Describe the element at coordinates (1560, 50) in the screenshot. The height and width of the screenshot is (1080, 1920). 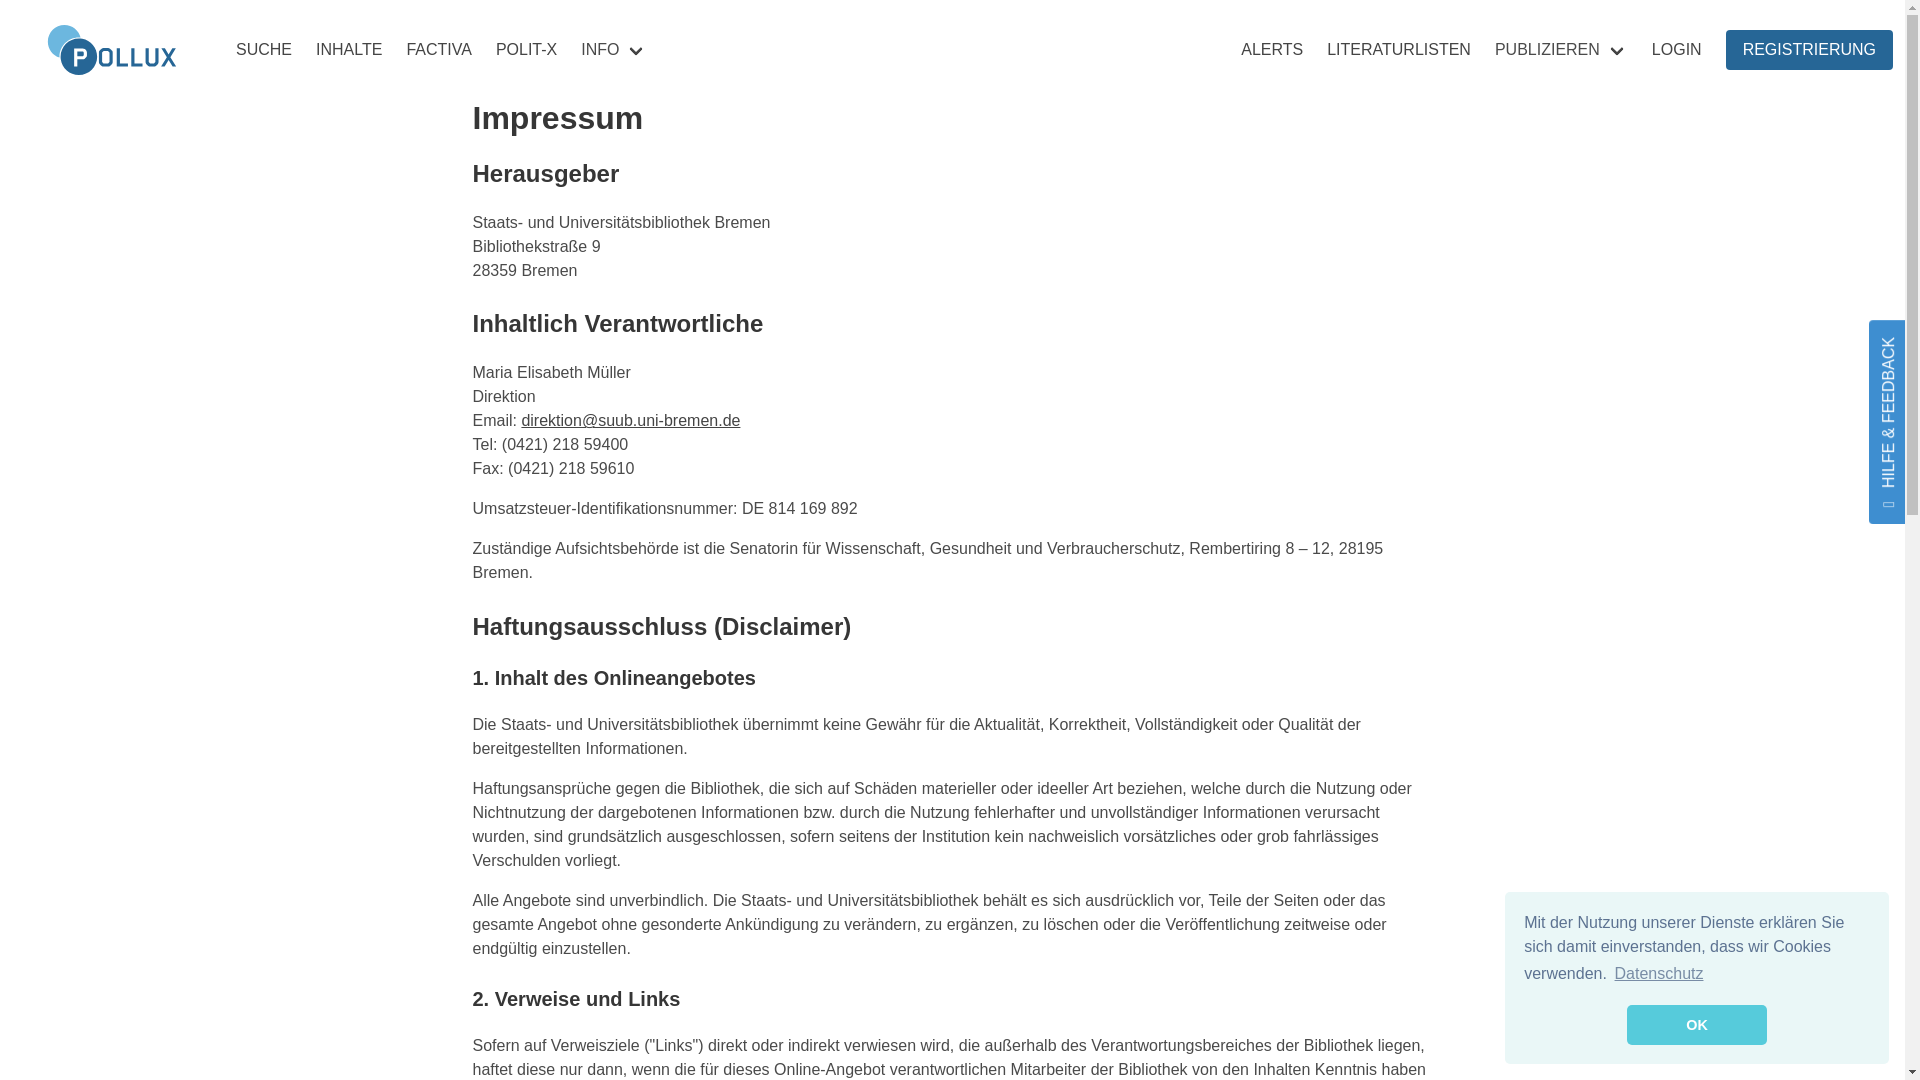
I see `PUBLIZIEREN` at that location.